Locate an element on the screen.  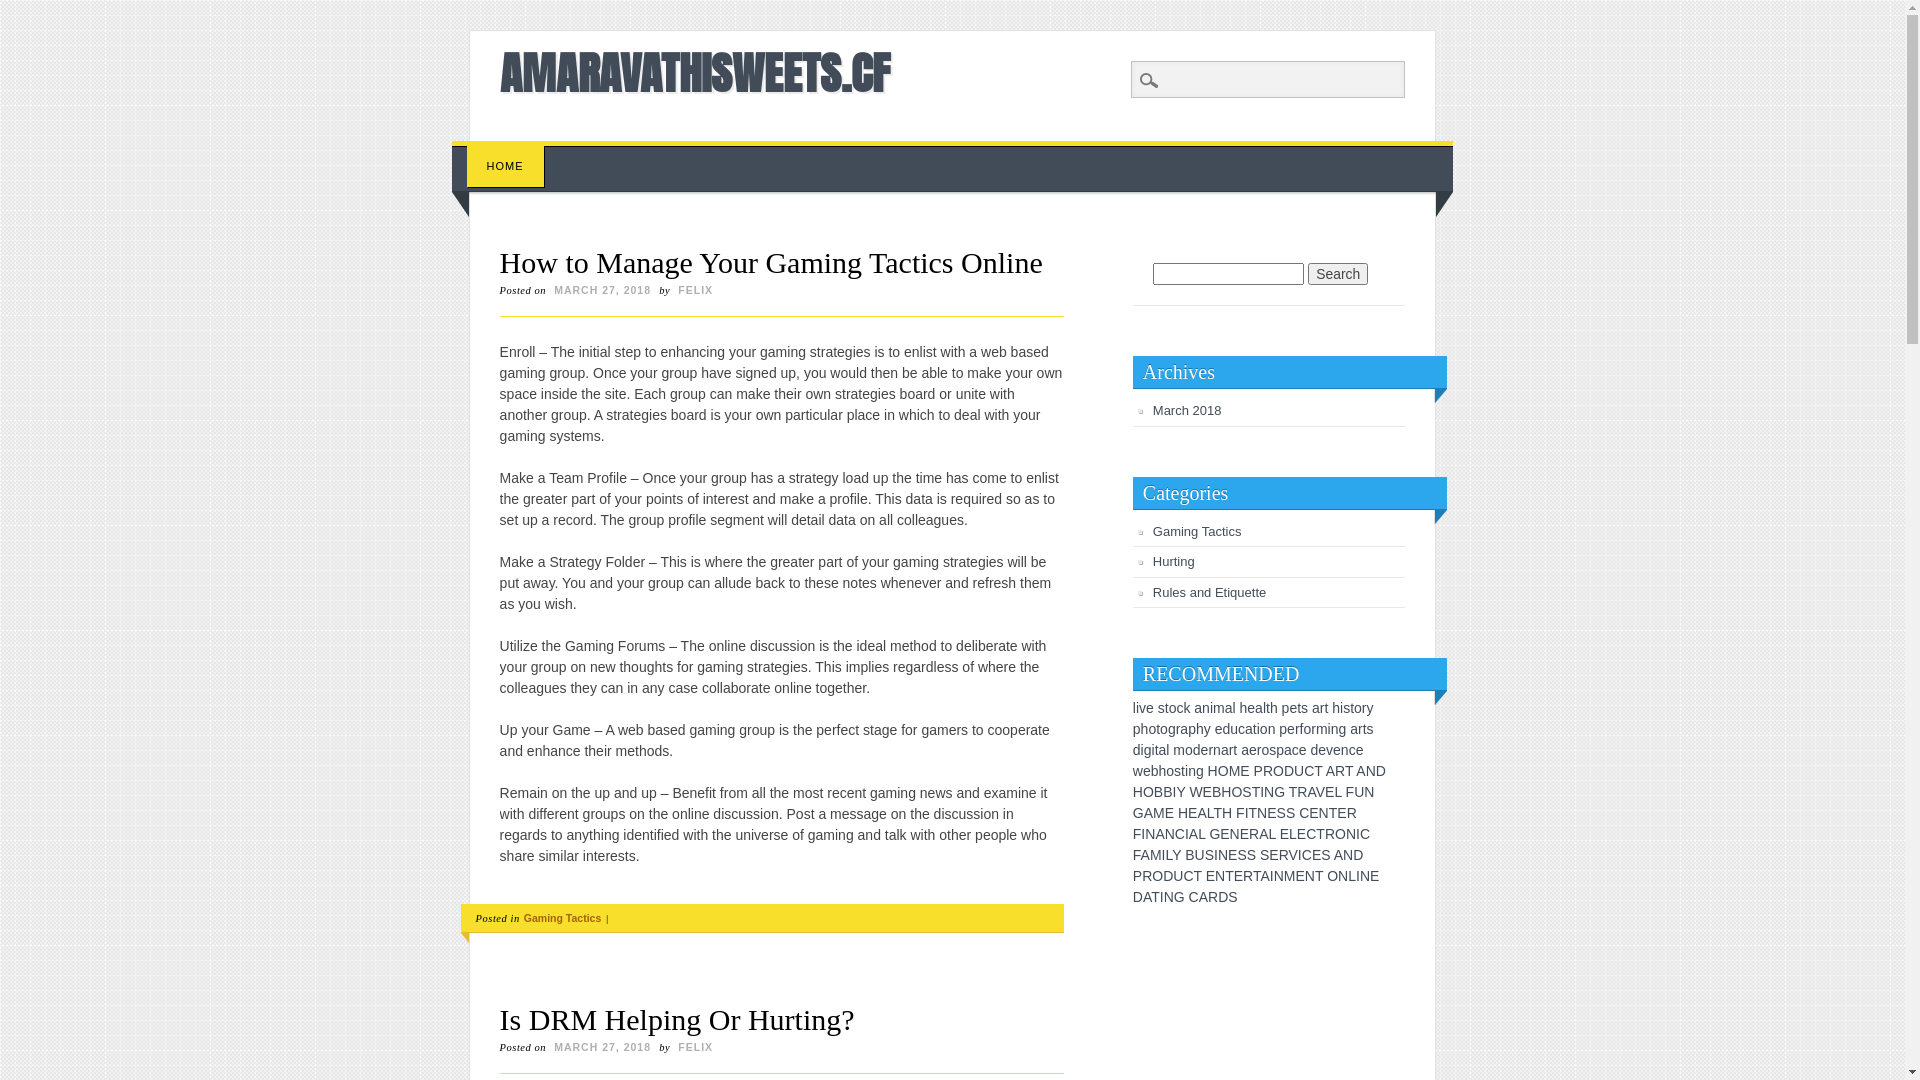
T is located at coordinates (1319, 876).